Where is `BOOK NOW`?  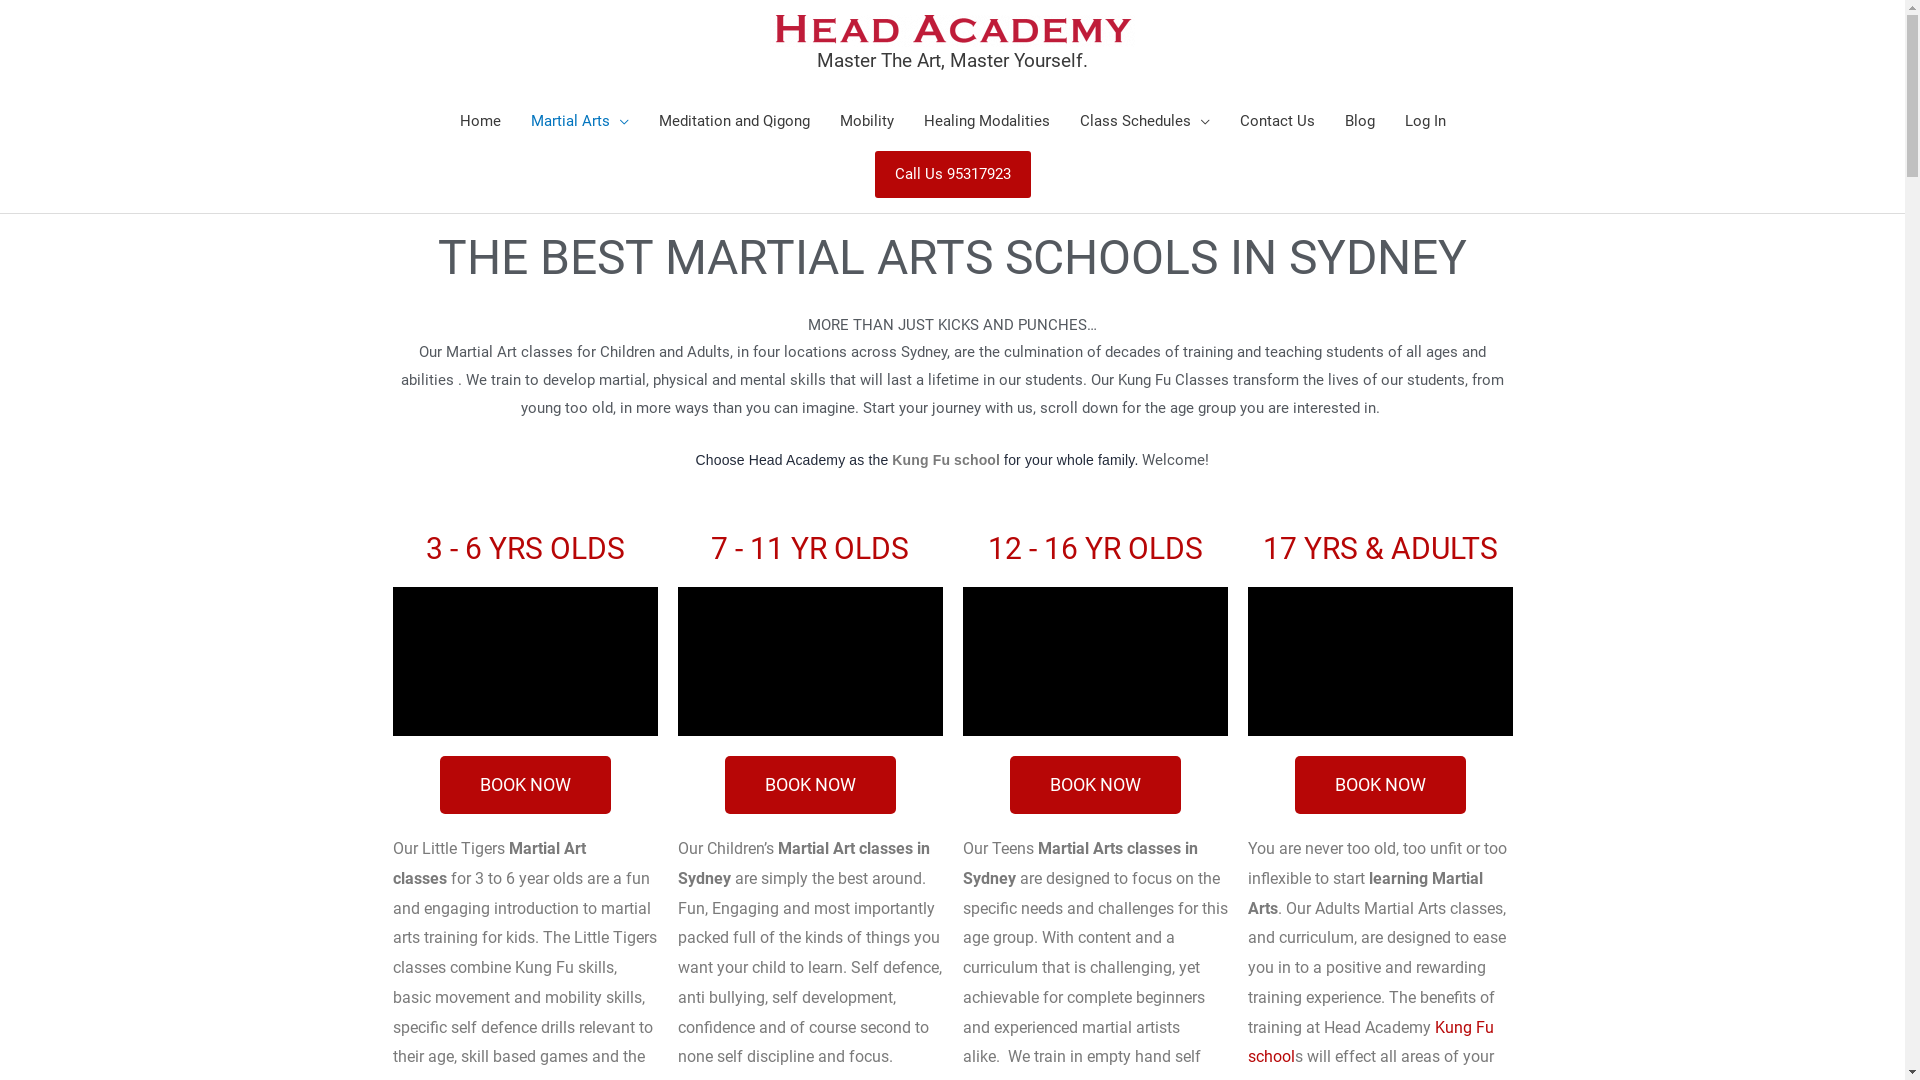 BOOK NOW is located at coordinates (1380, 785).